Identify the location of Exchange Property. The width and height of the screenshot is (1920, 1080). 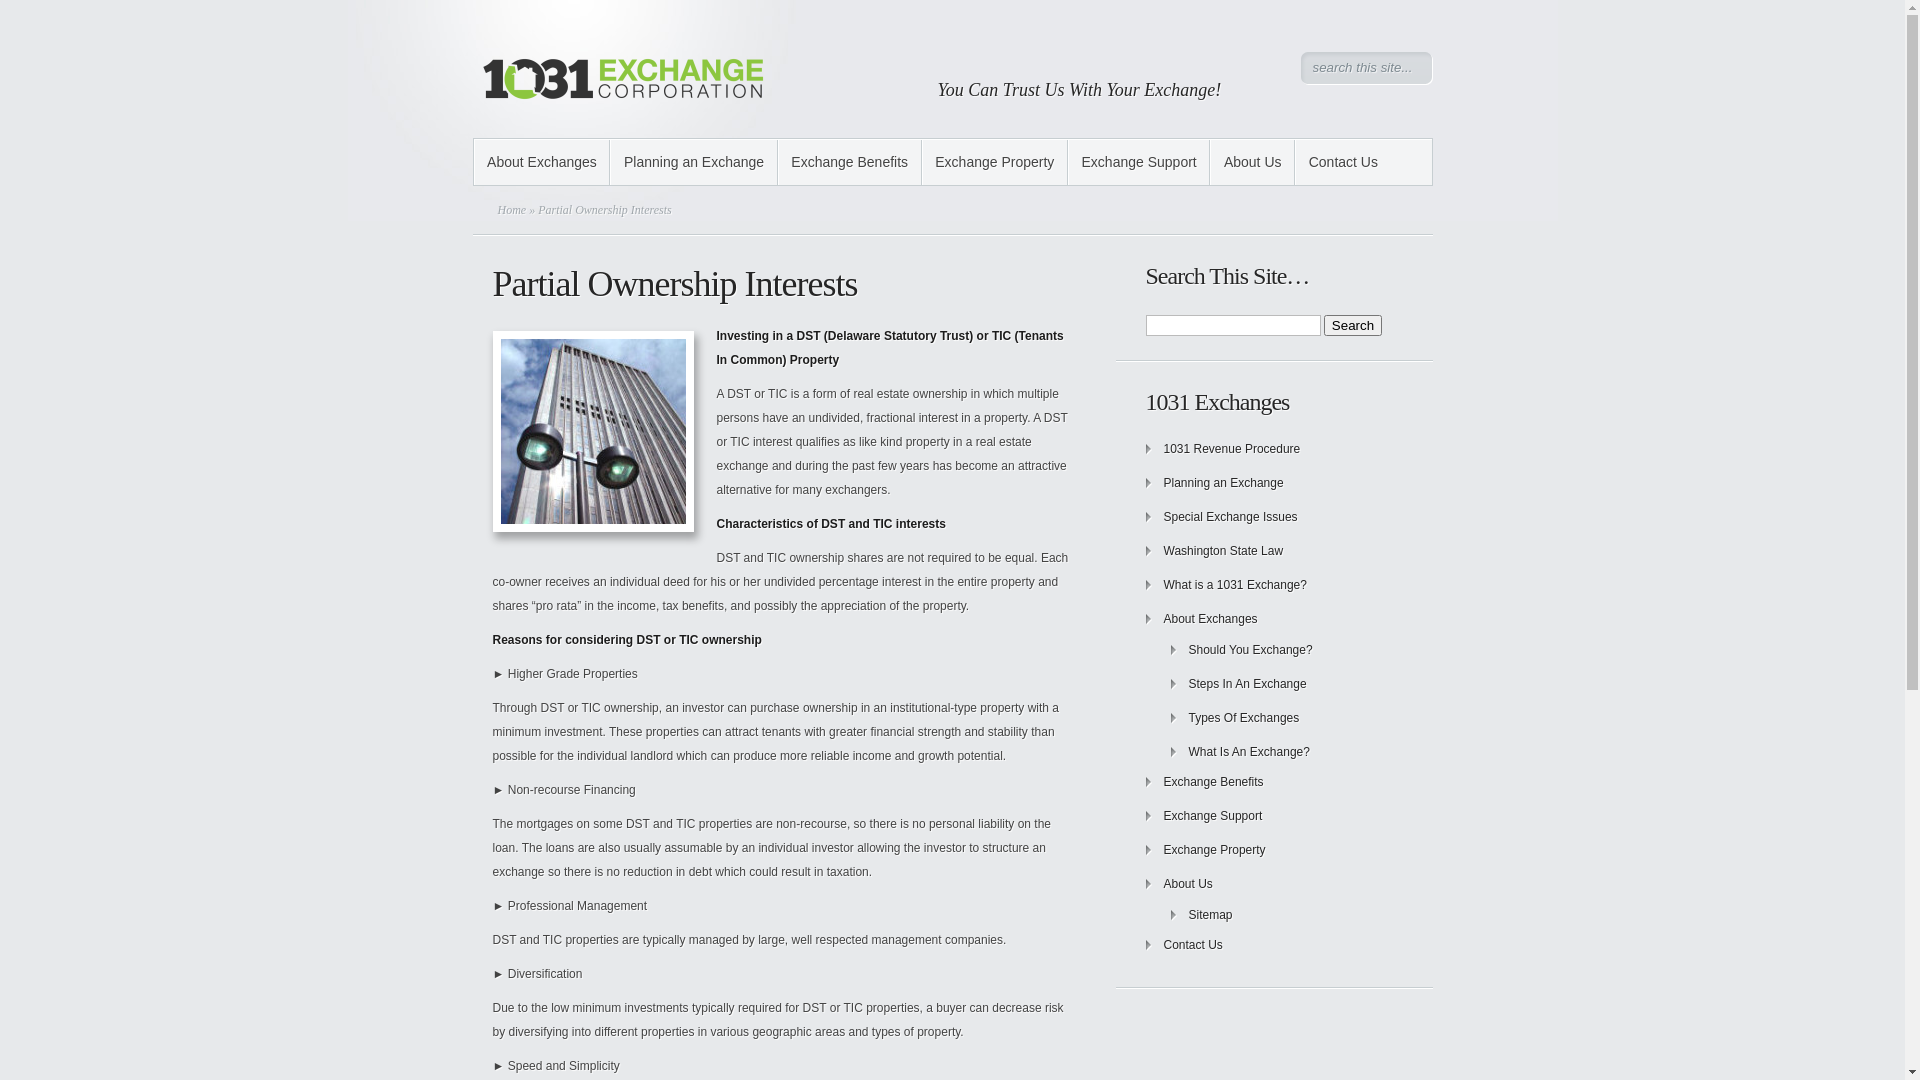
(1215, 850).